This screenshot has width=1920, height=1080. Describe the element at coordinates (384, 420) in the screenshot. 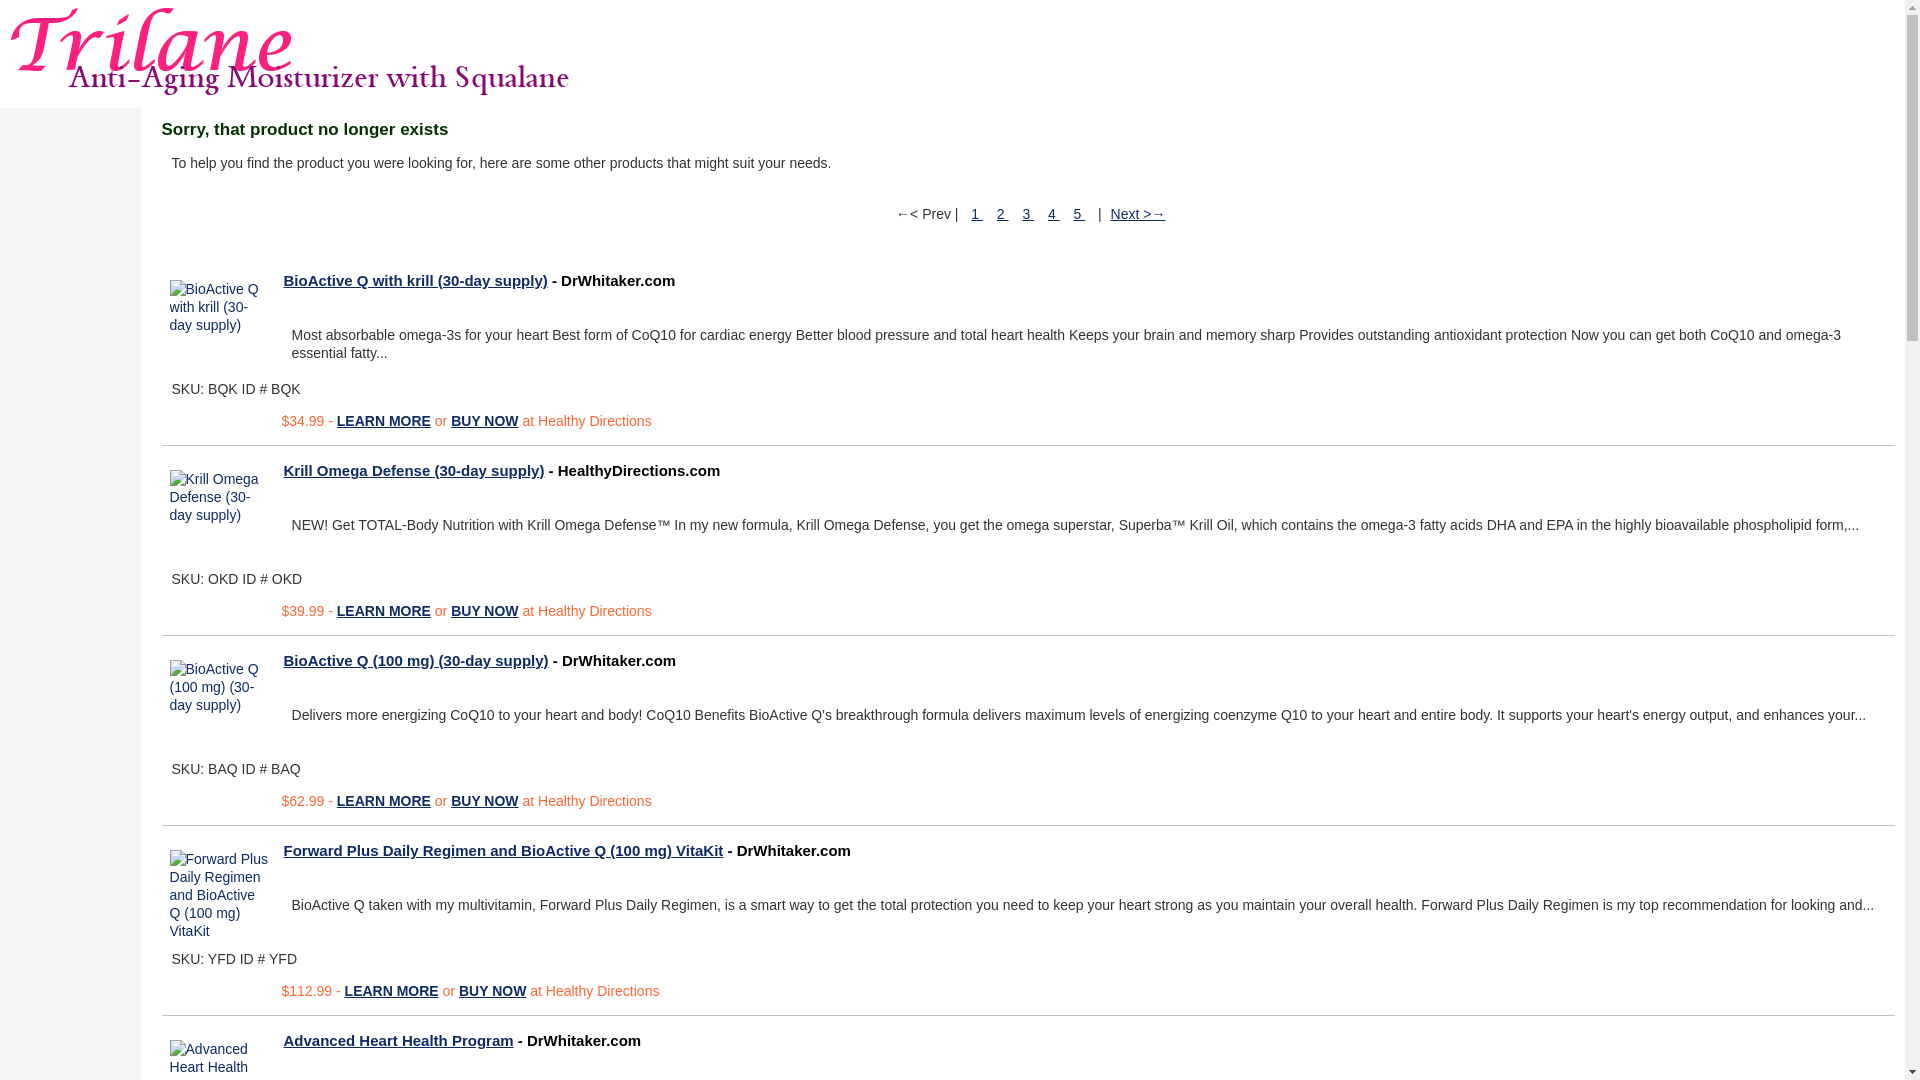

I see `LEARN MORE` at that location.